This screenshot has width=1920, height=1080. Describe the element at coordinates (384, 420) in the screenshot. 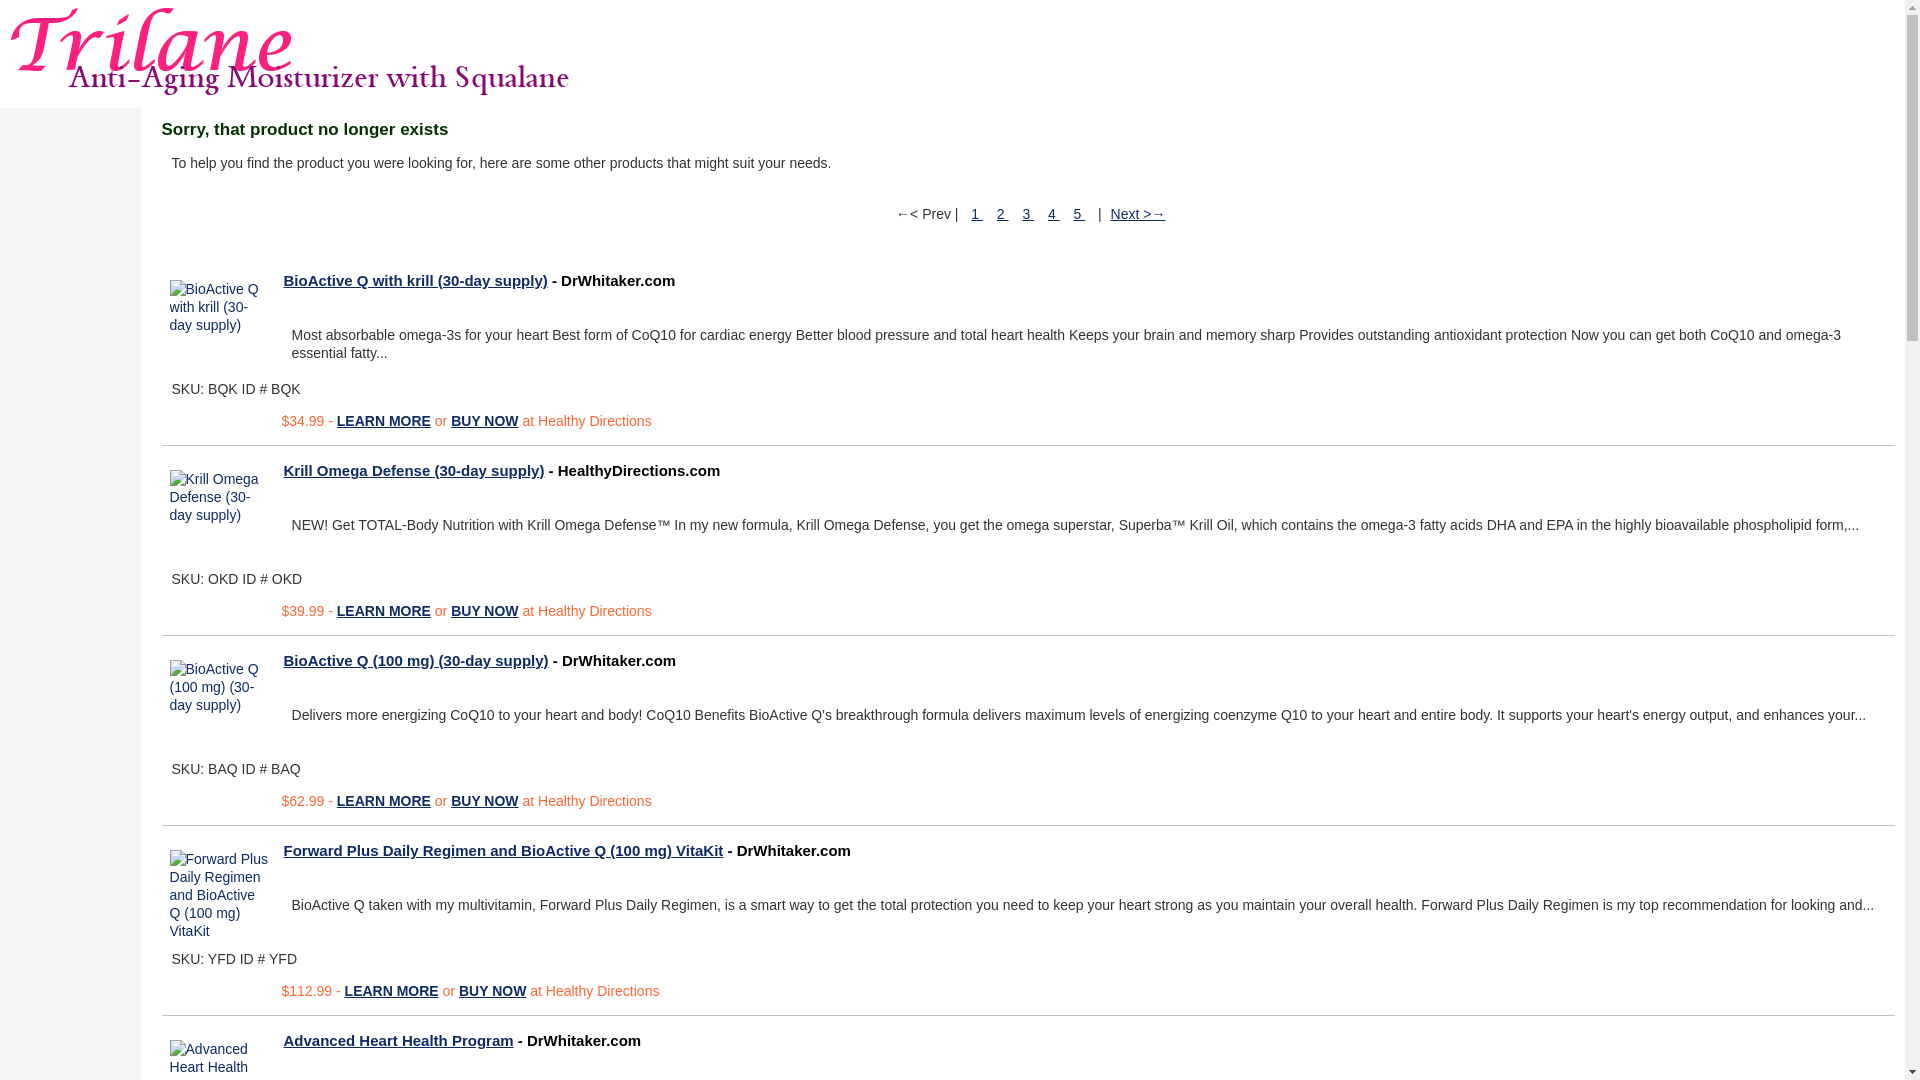

I see `LEARN MORE` at that location.